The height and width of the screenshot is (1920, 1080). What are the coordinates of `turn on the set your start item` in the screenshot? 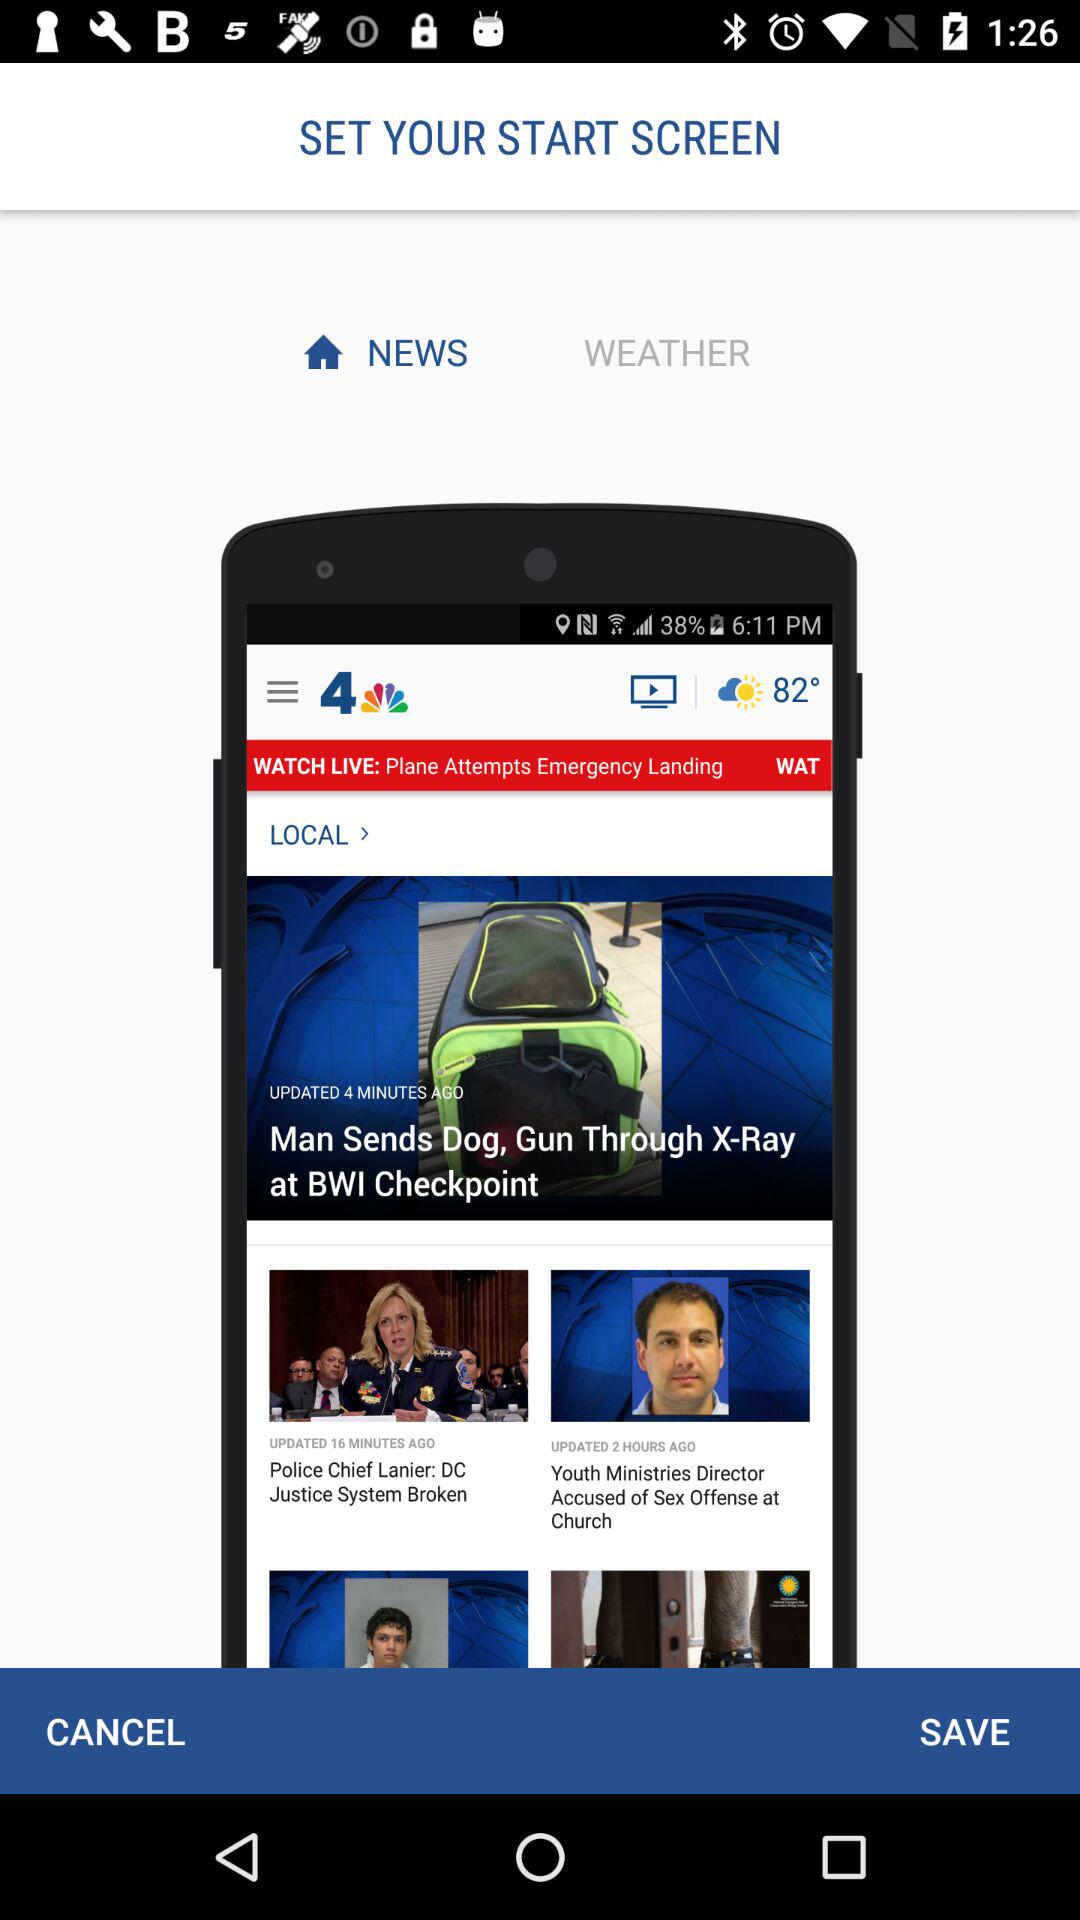 It's located at (540, 136).